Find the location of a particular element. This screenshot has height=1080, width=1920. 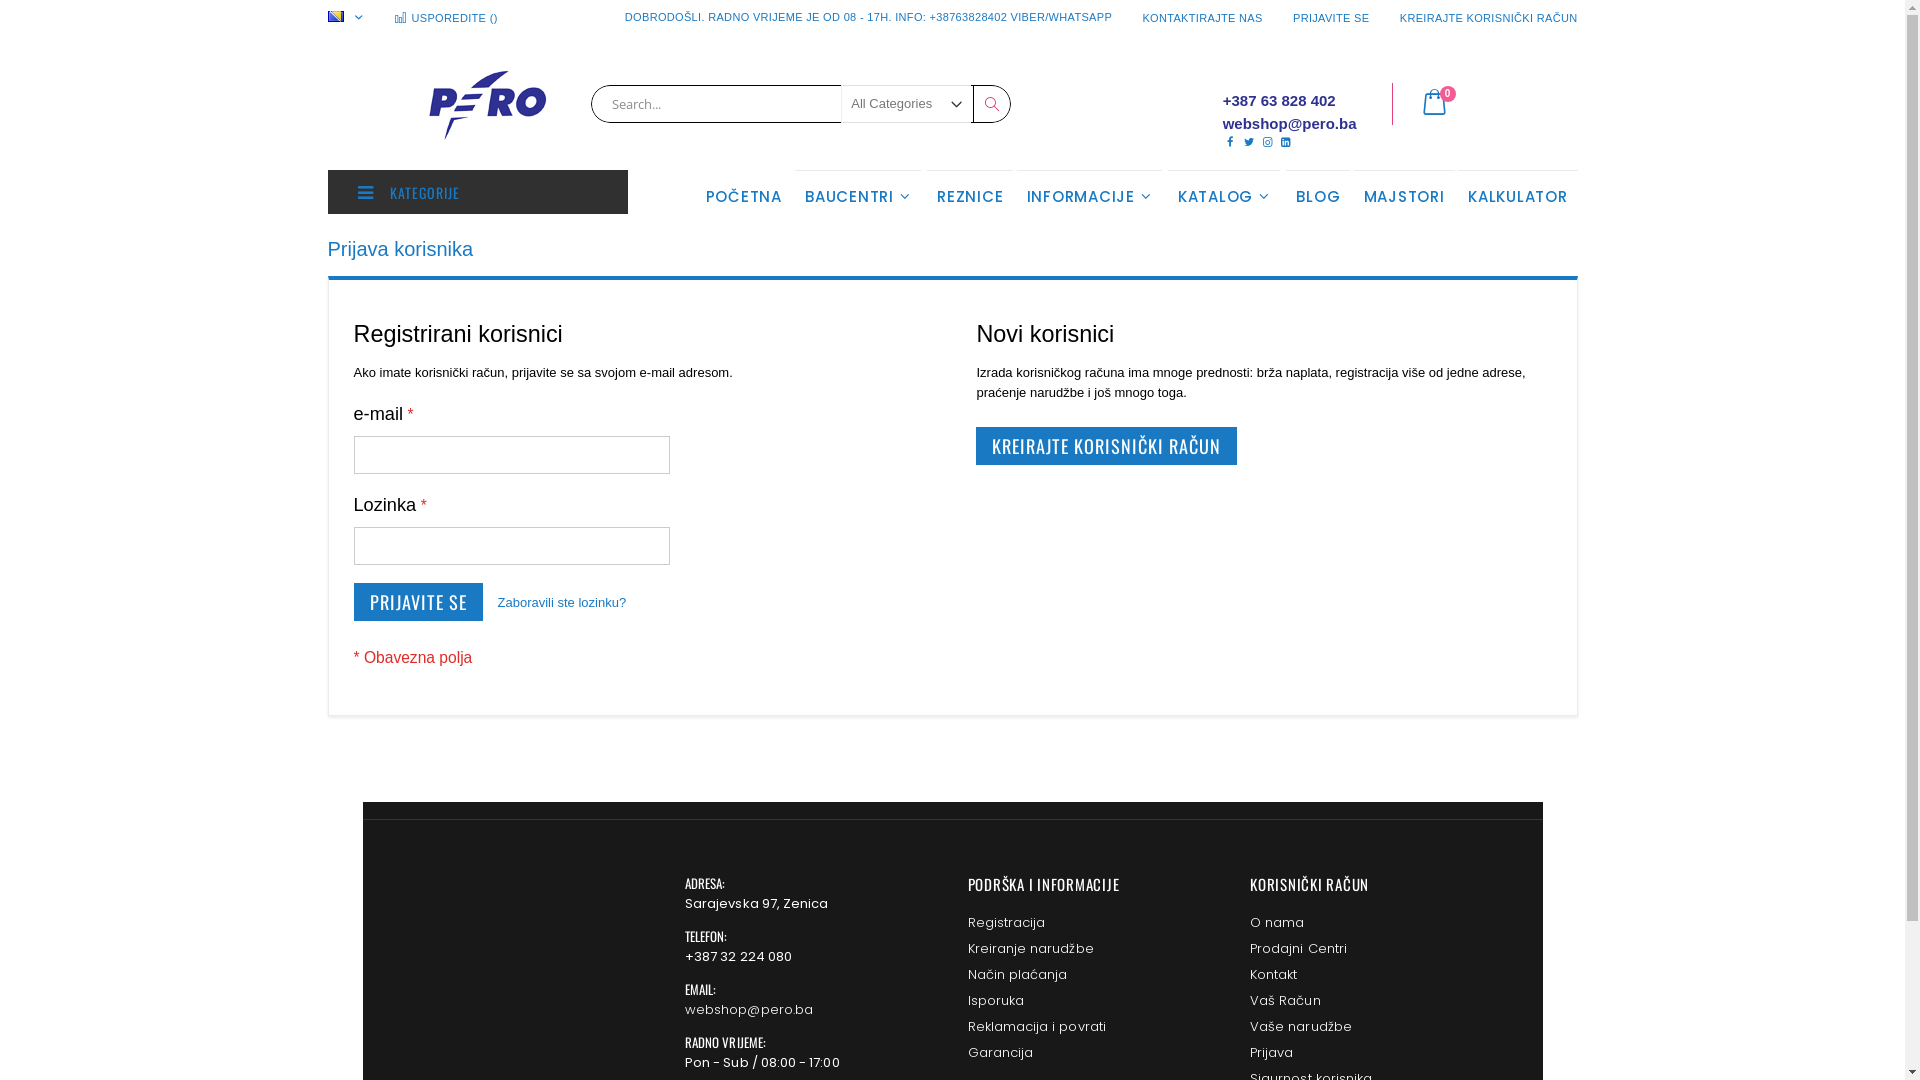

Prodajni Centri is located at coordinates (1298, 948).